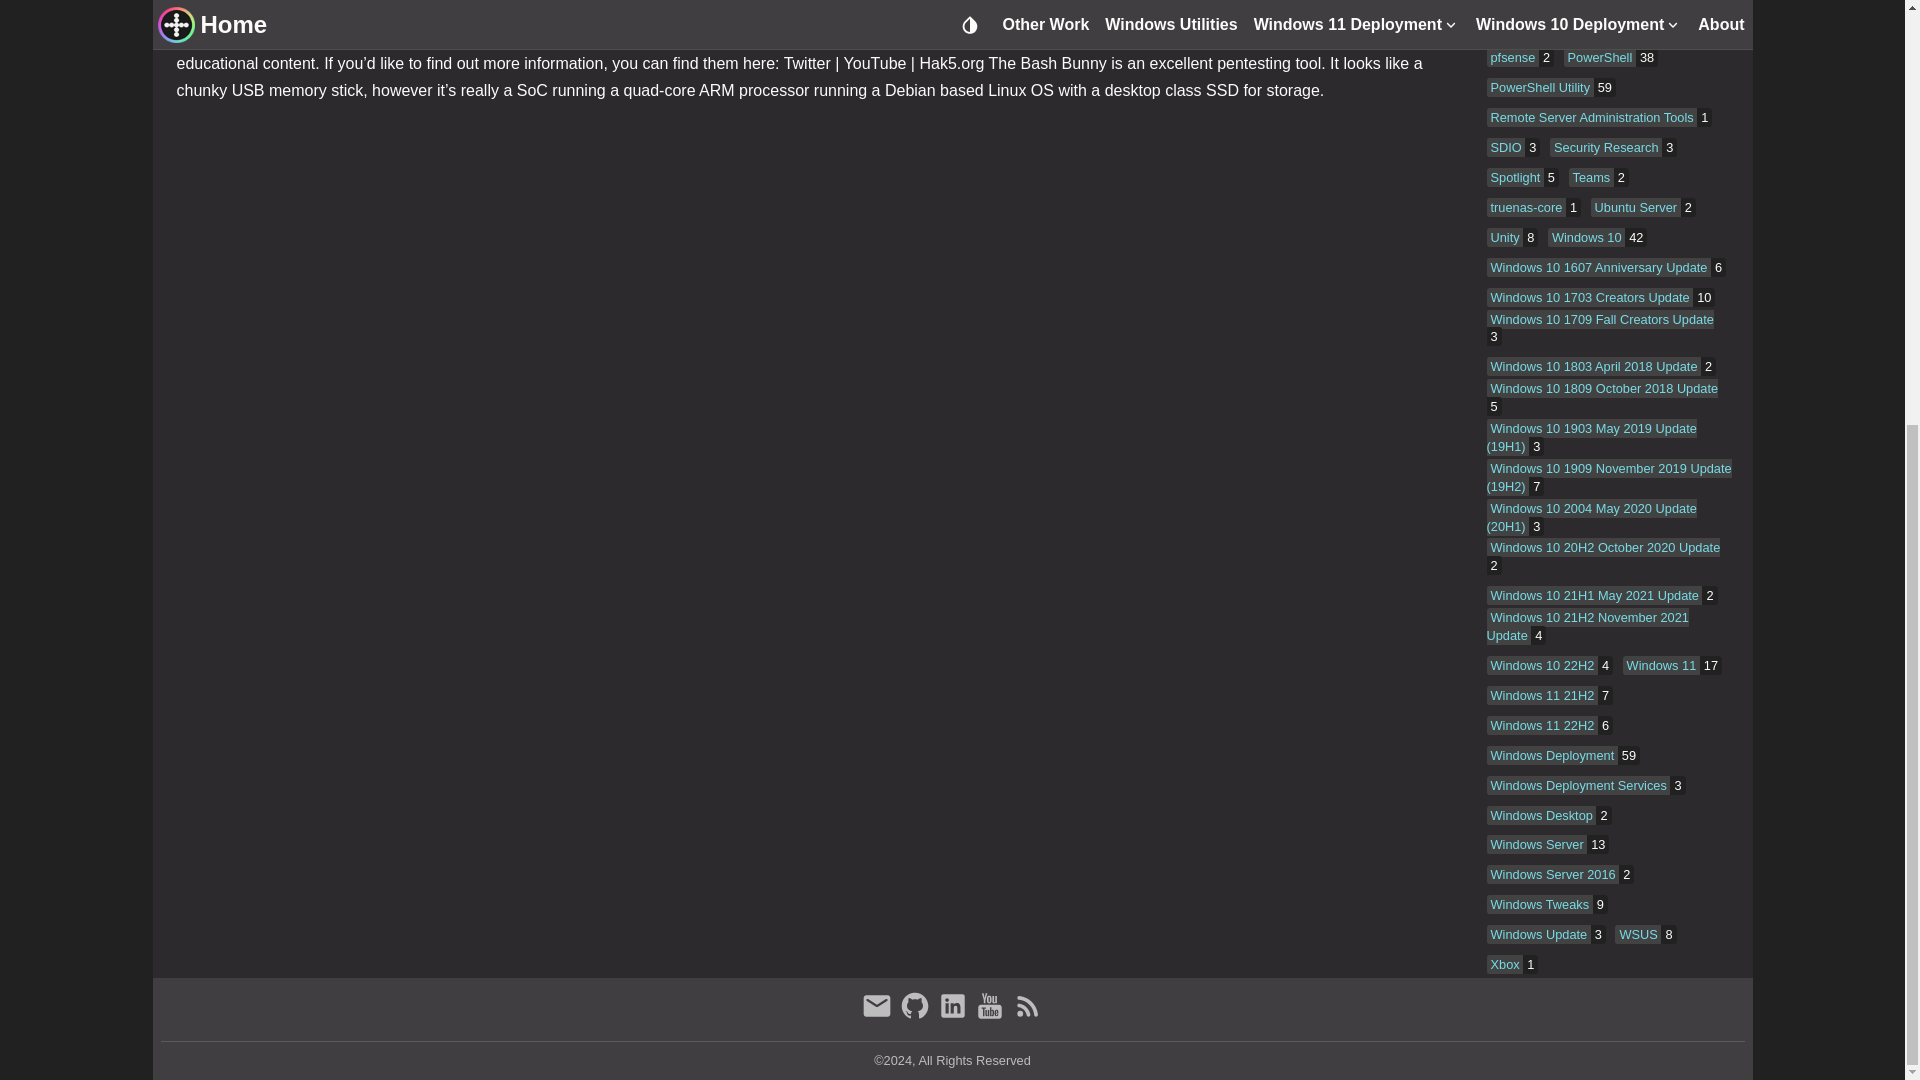 This screenshot has height=1080, width=1920. I want to click on email, so click(879, 1015).